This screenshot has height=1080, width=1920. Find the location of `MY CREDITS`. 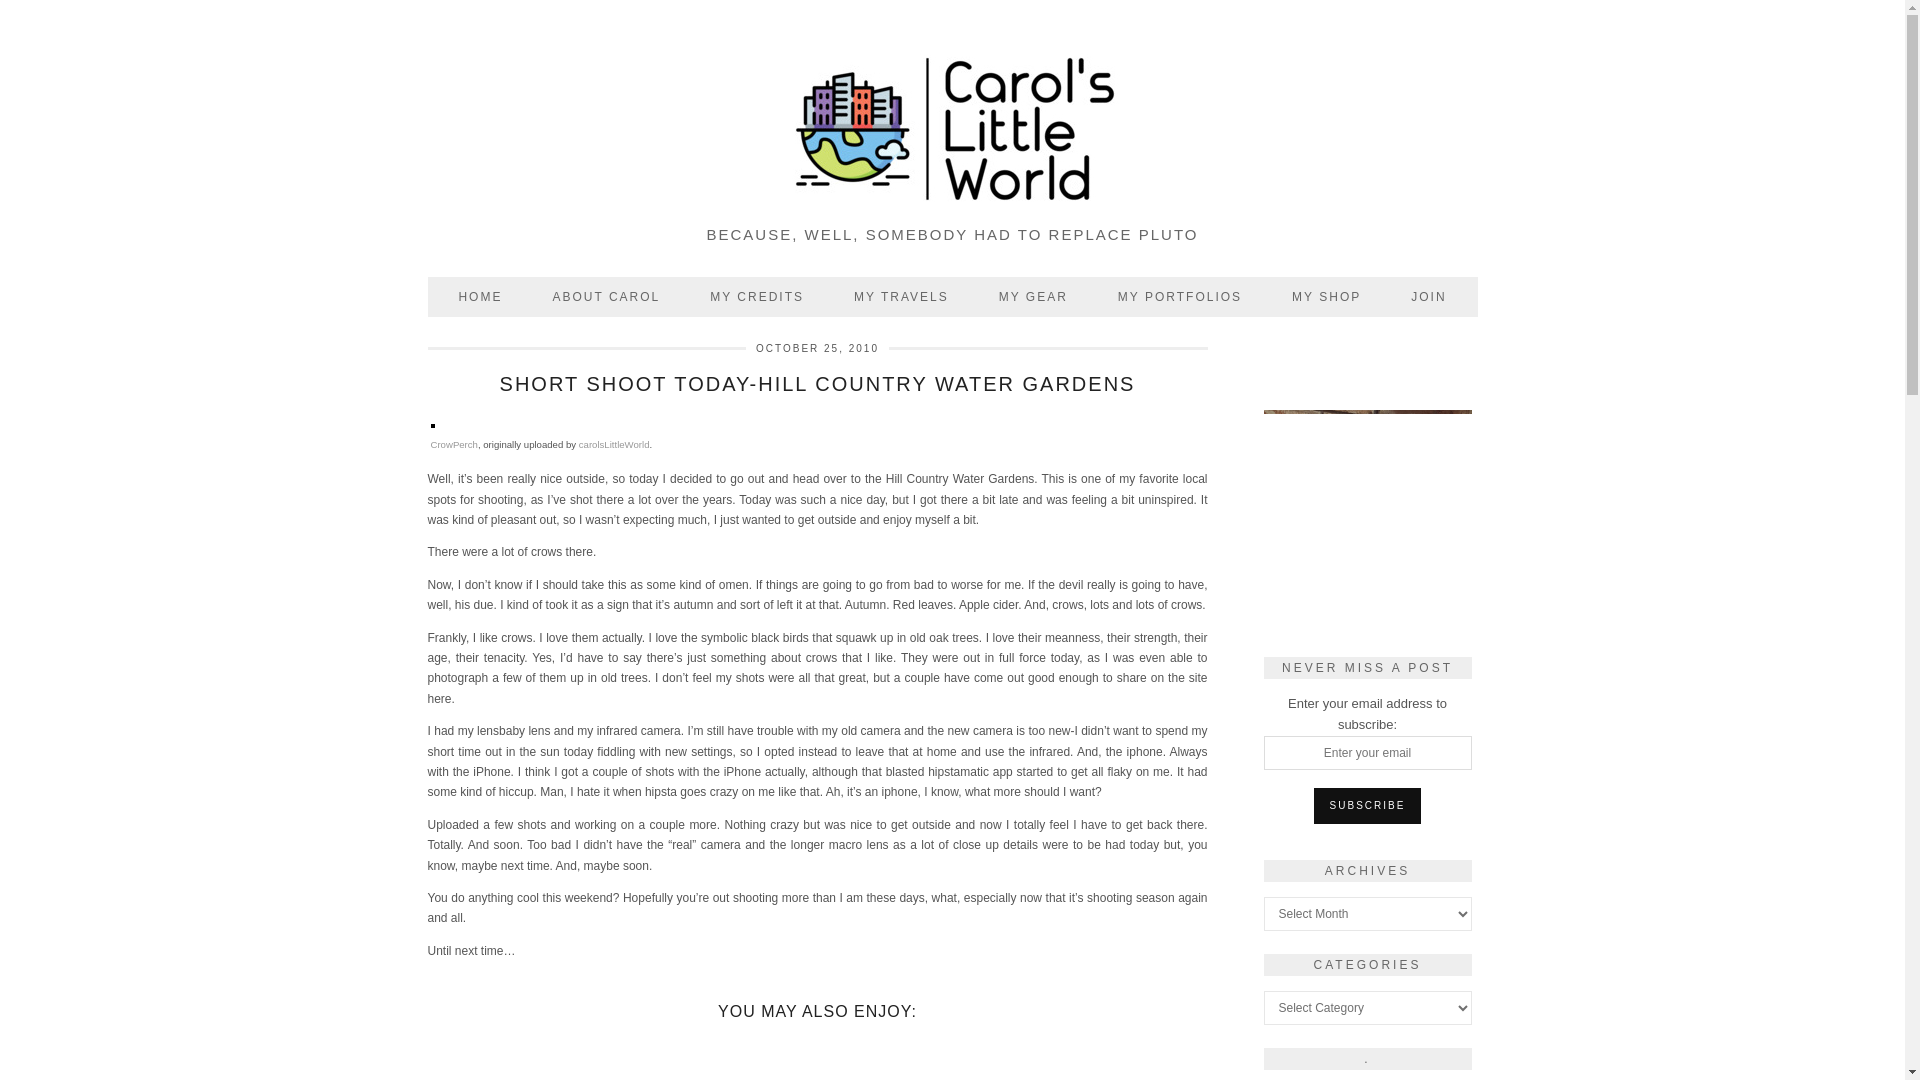

MY CREDITS is located at coordinates (757, 296).